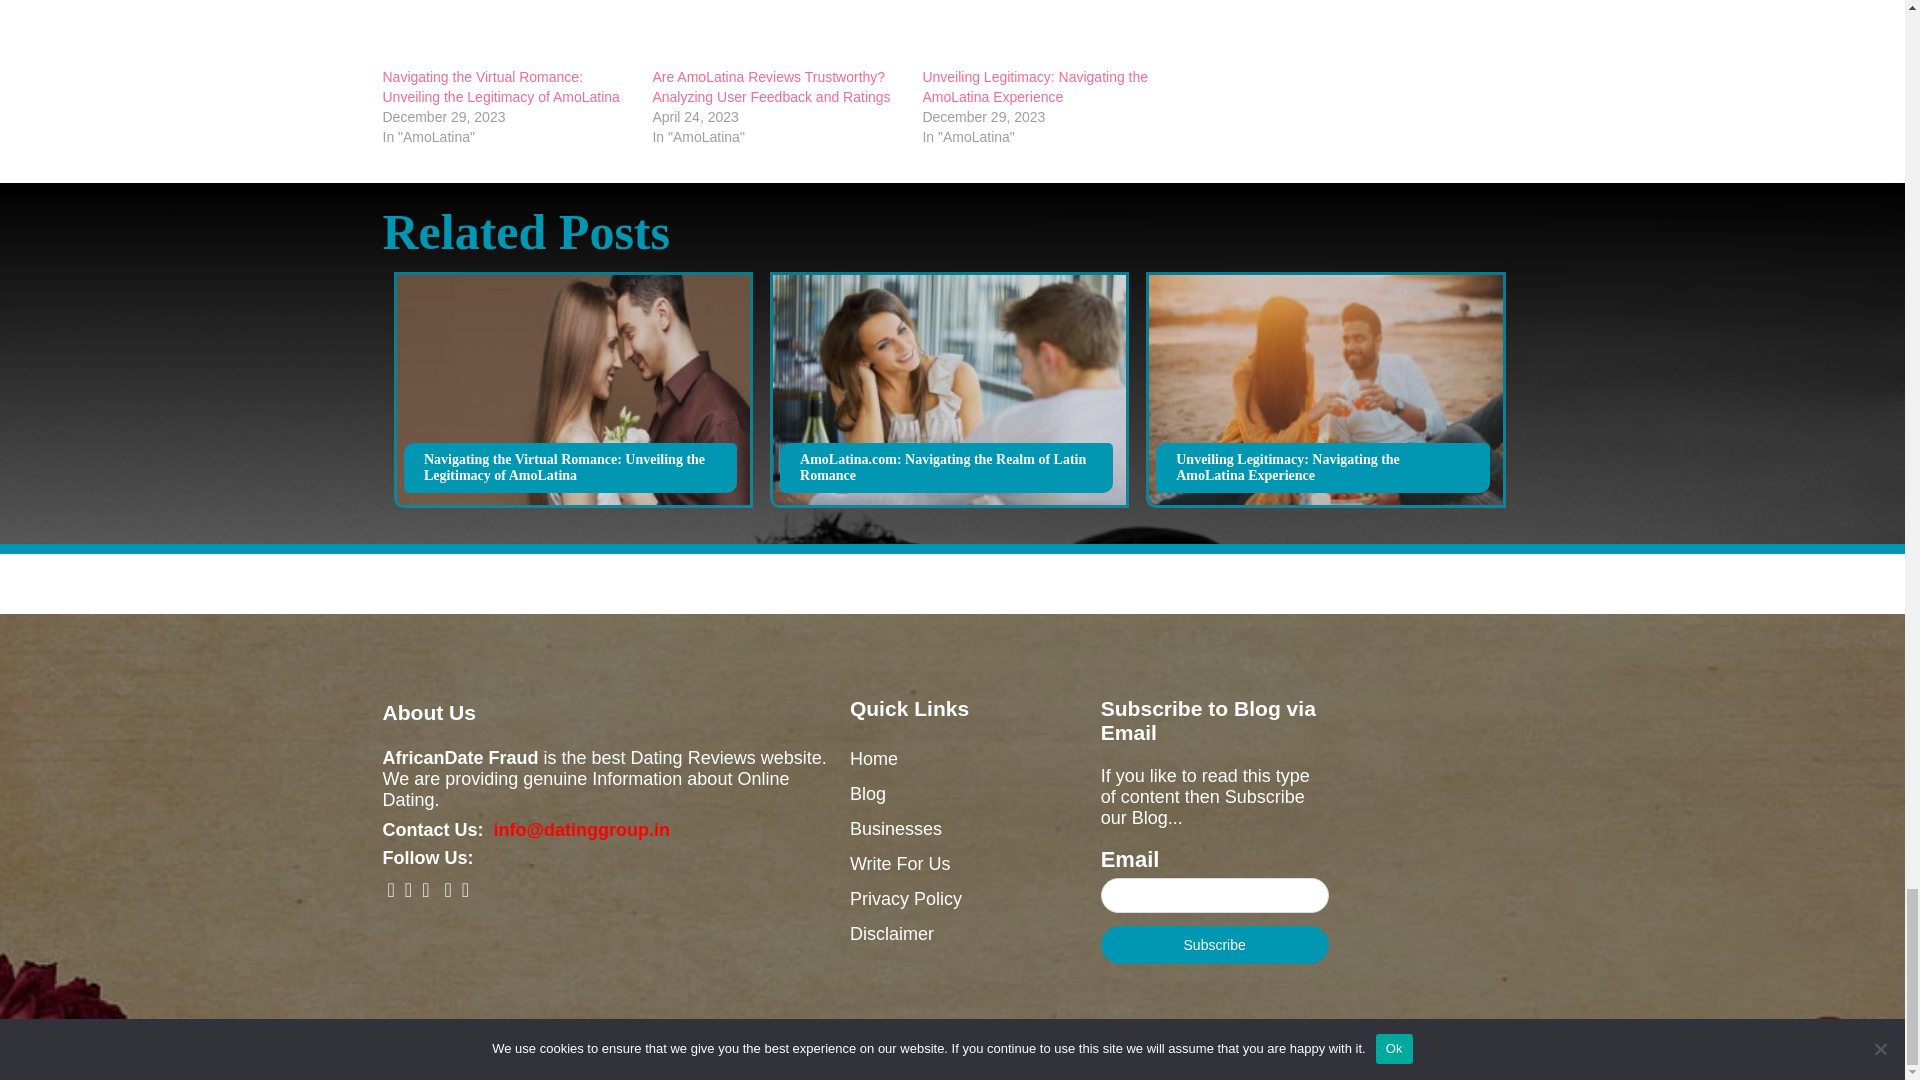 The height and width of the screenshot is (1080, 1920). I want to click on Subscribe, so click(1214, 944).